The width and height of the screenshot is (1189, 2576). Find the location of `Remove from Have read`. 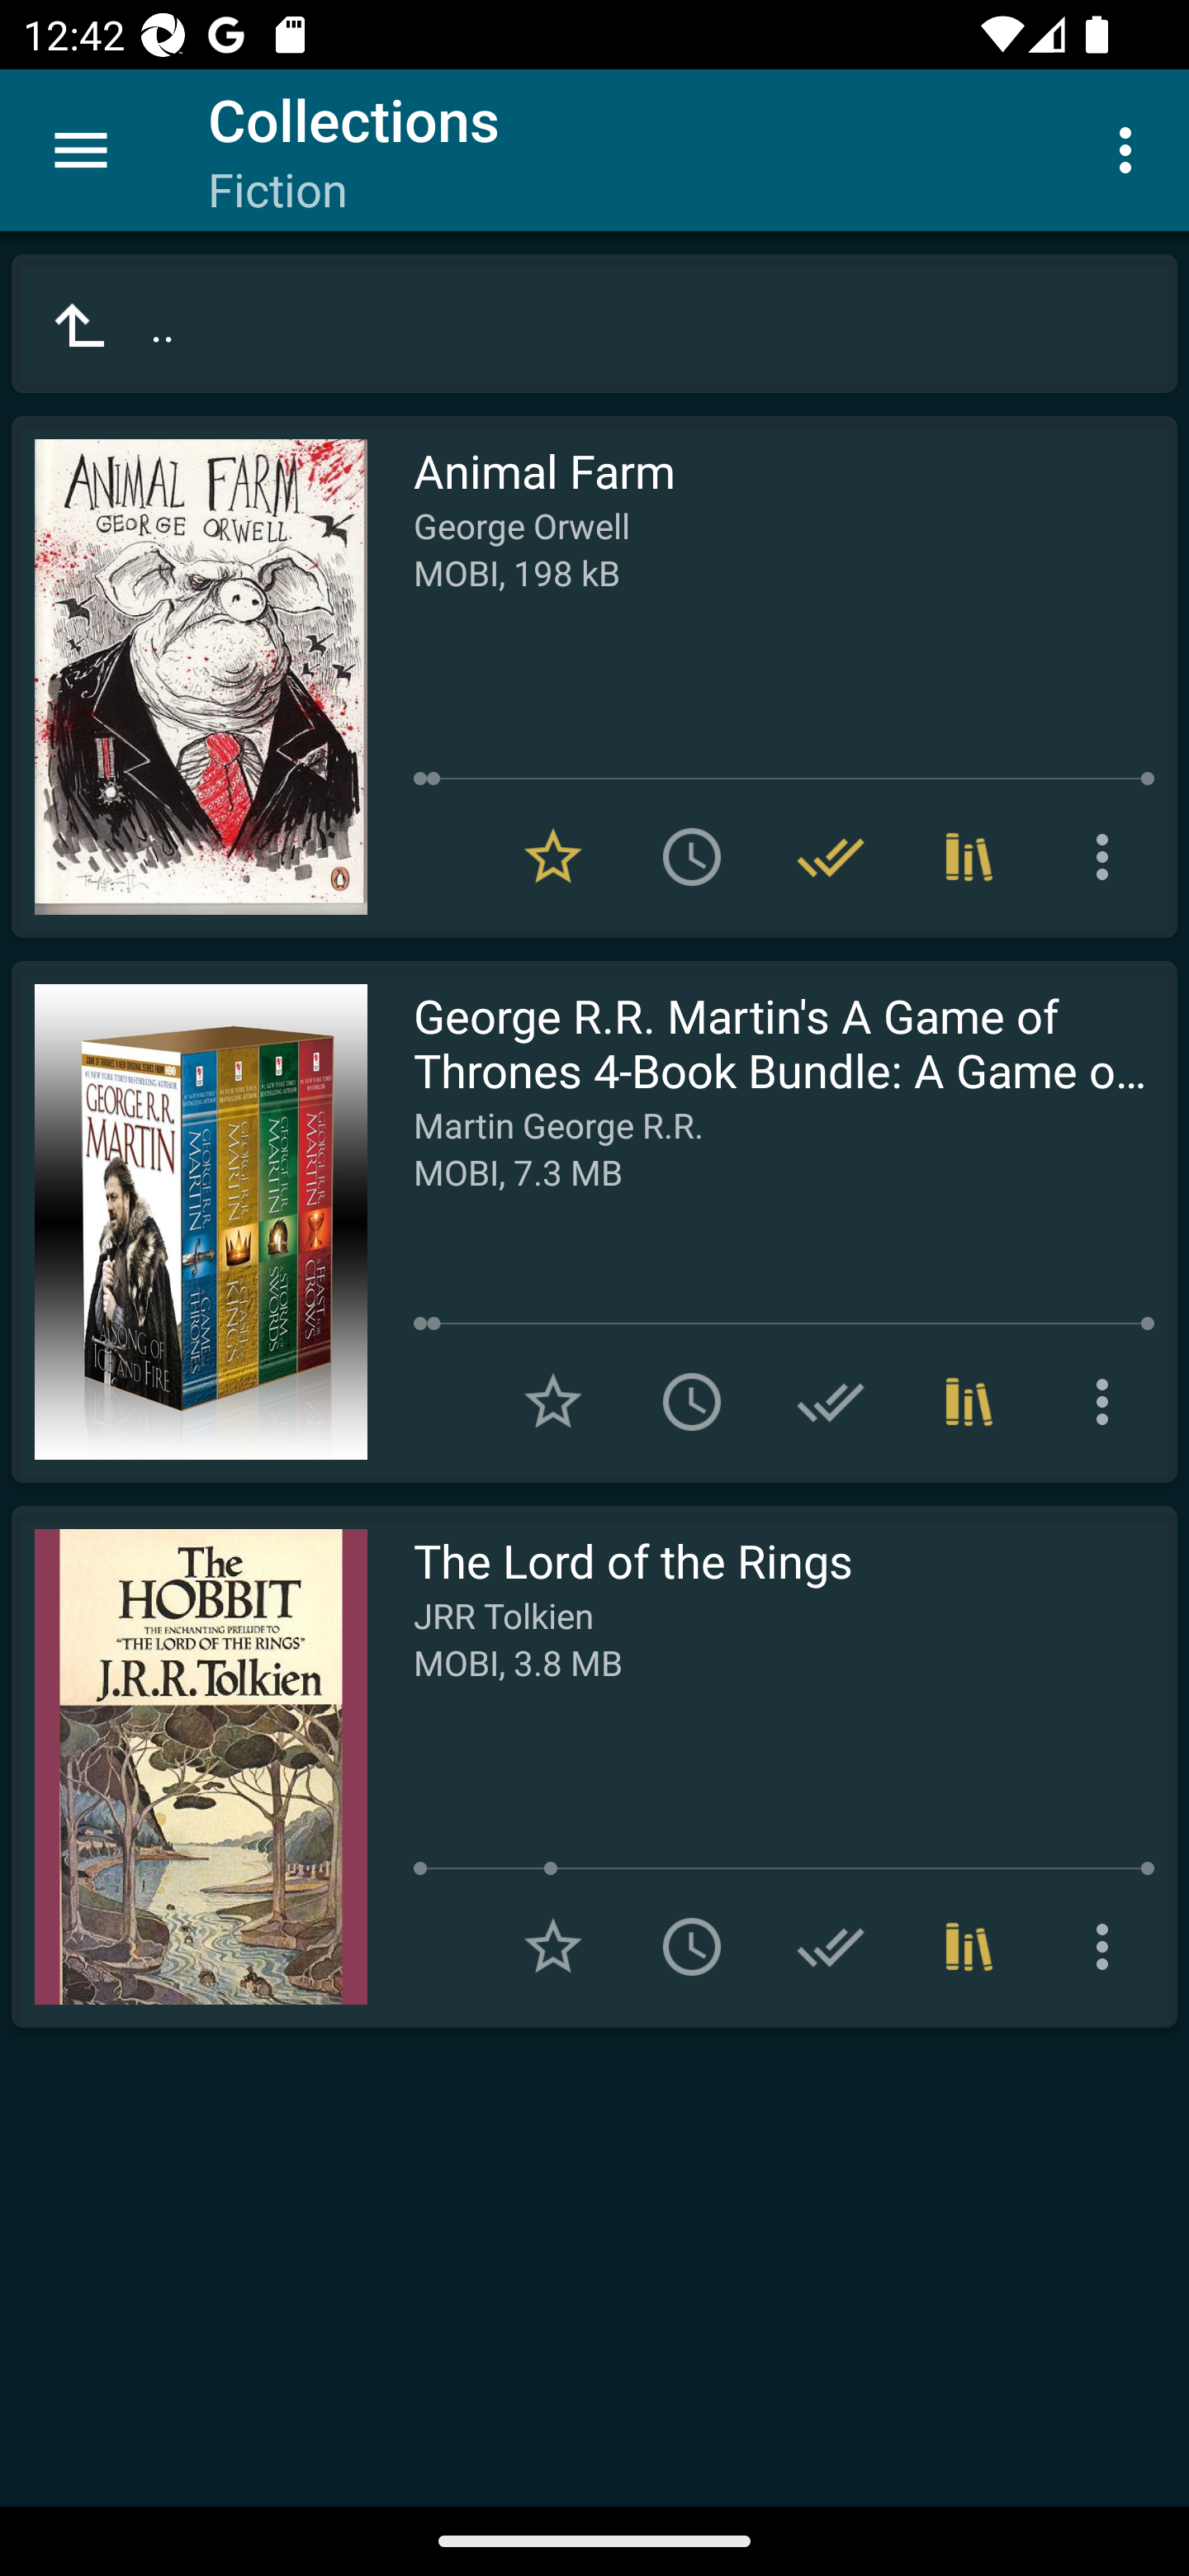

Remove from Have read is located at coordinates (831, 857).